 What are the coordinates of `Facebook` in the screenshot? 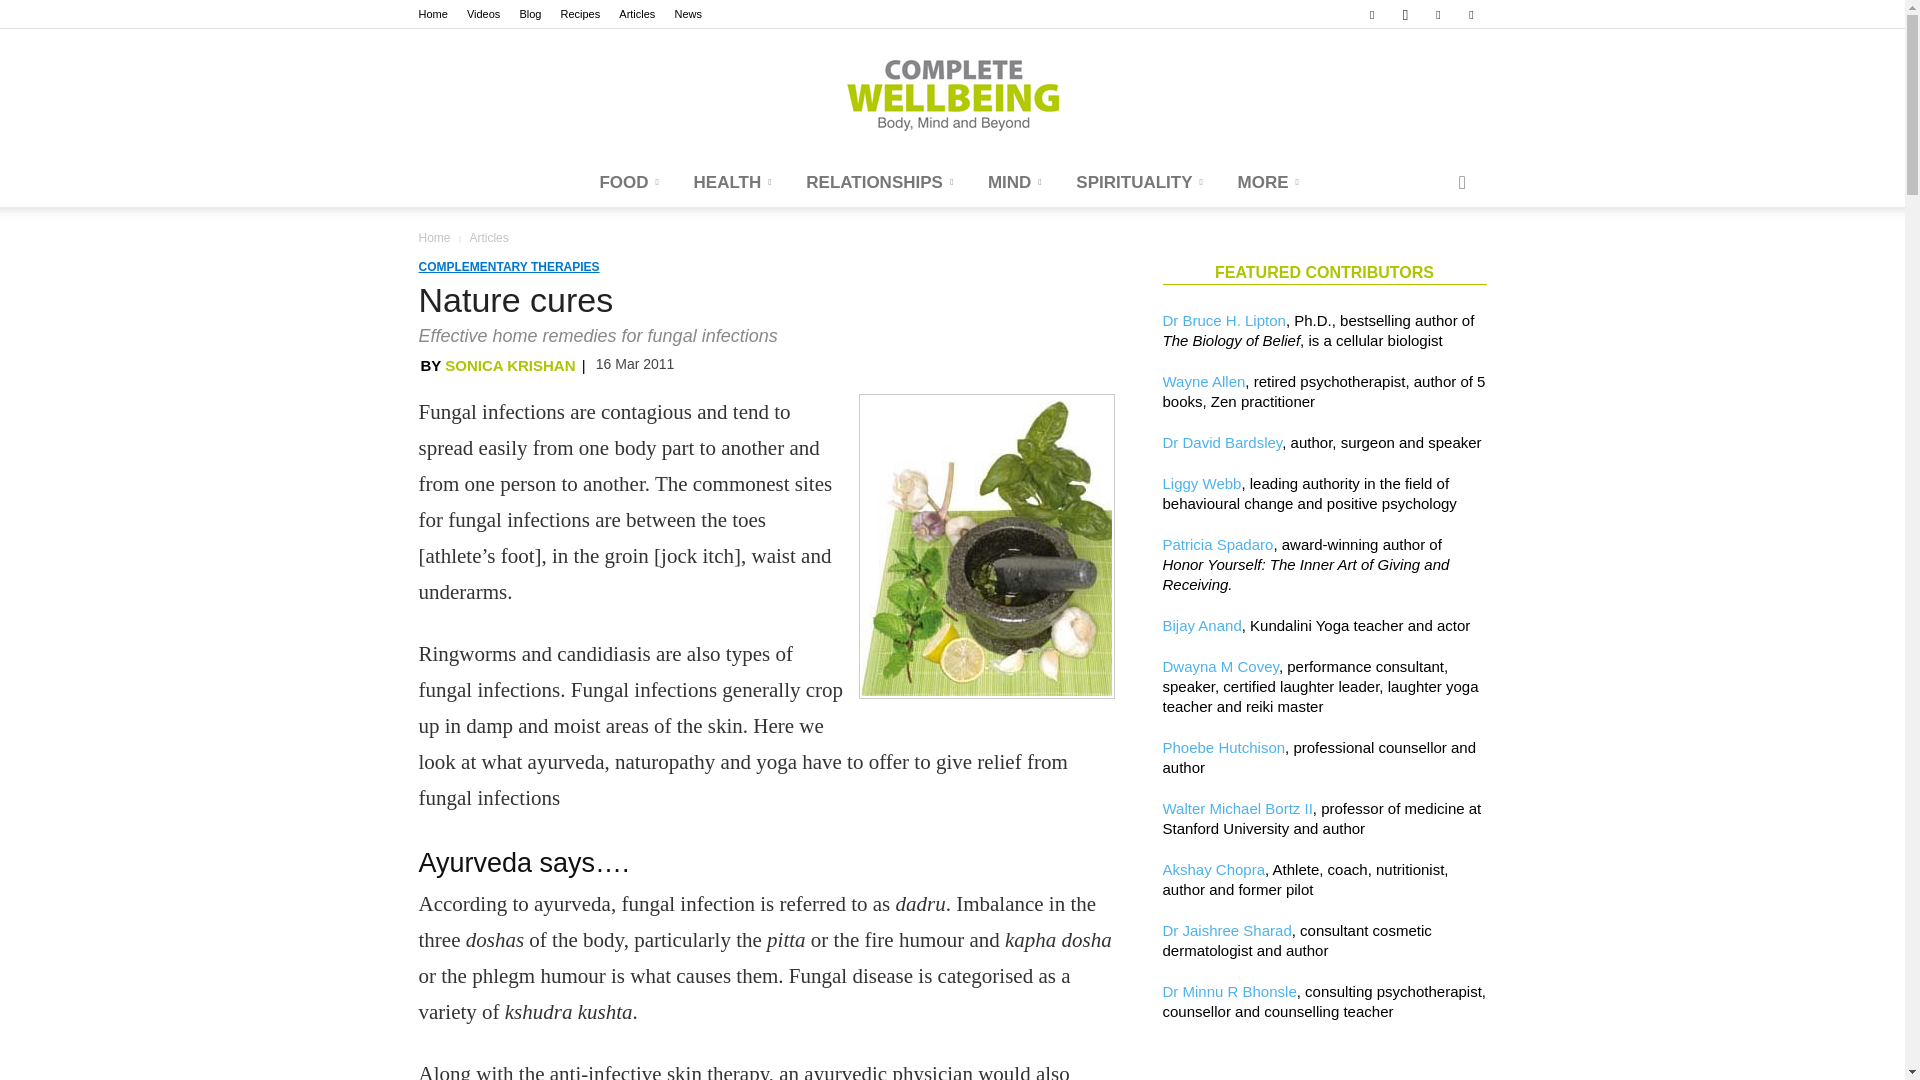 It's located at (1372, 14).